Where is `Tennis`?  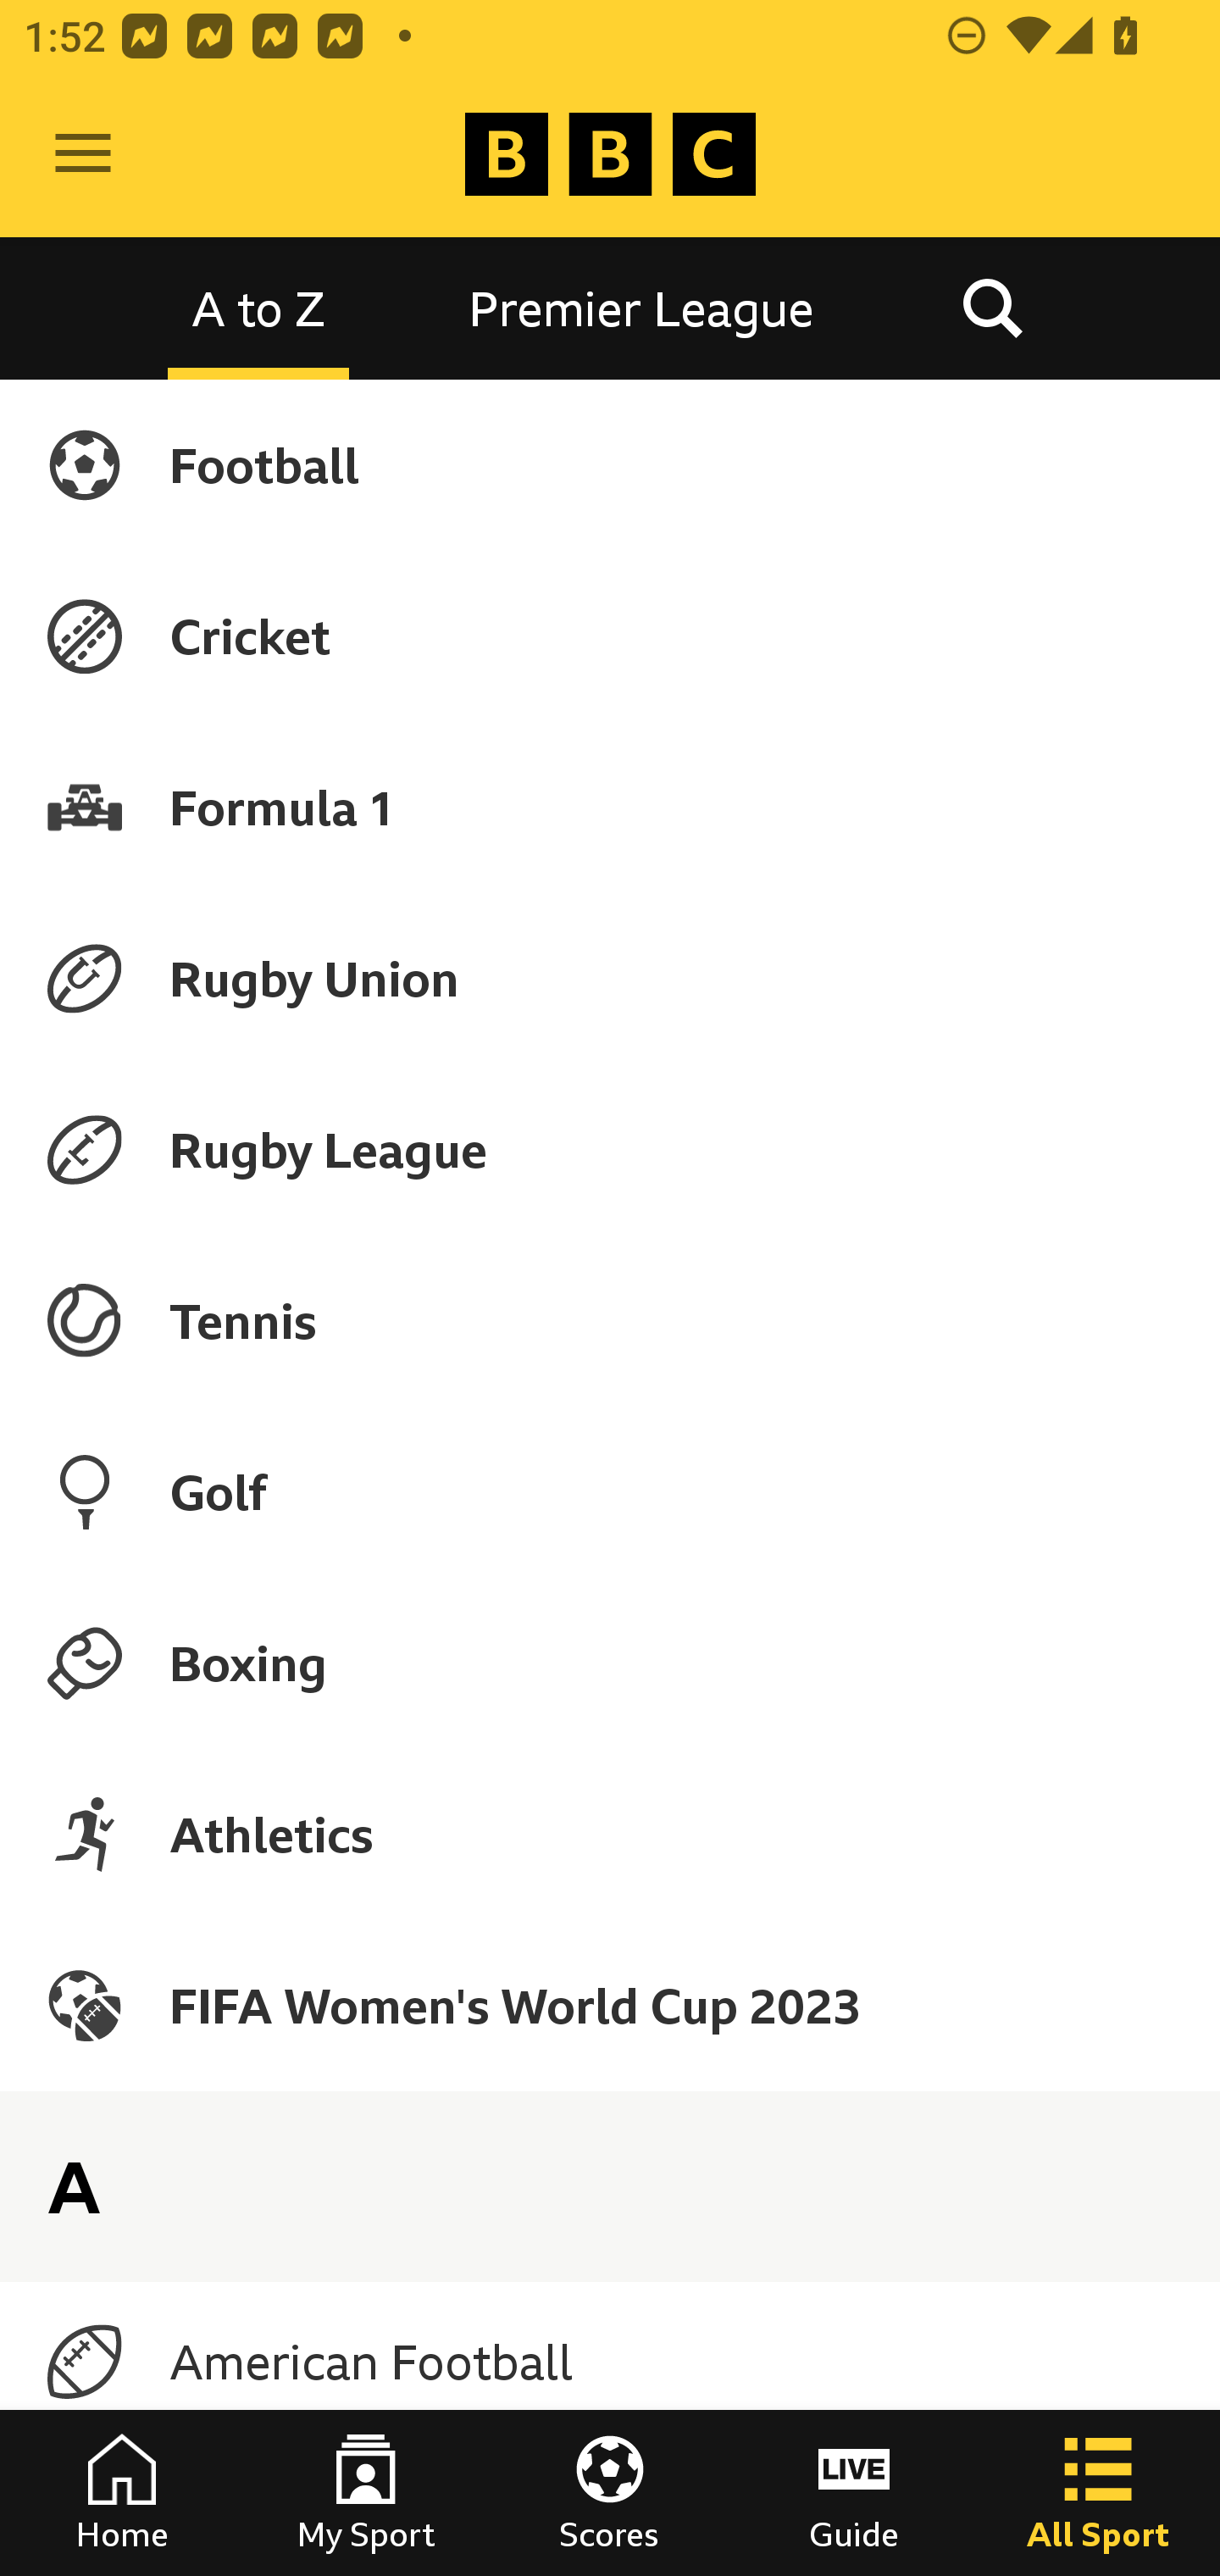 Tennis is located at coordinates (610, 1321).